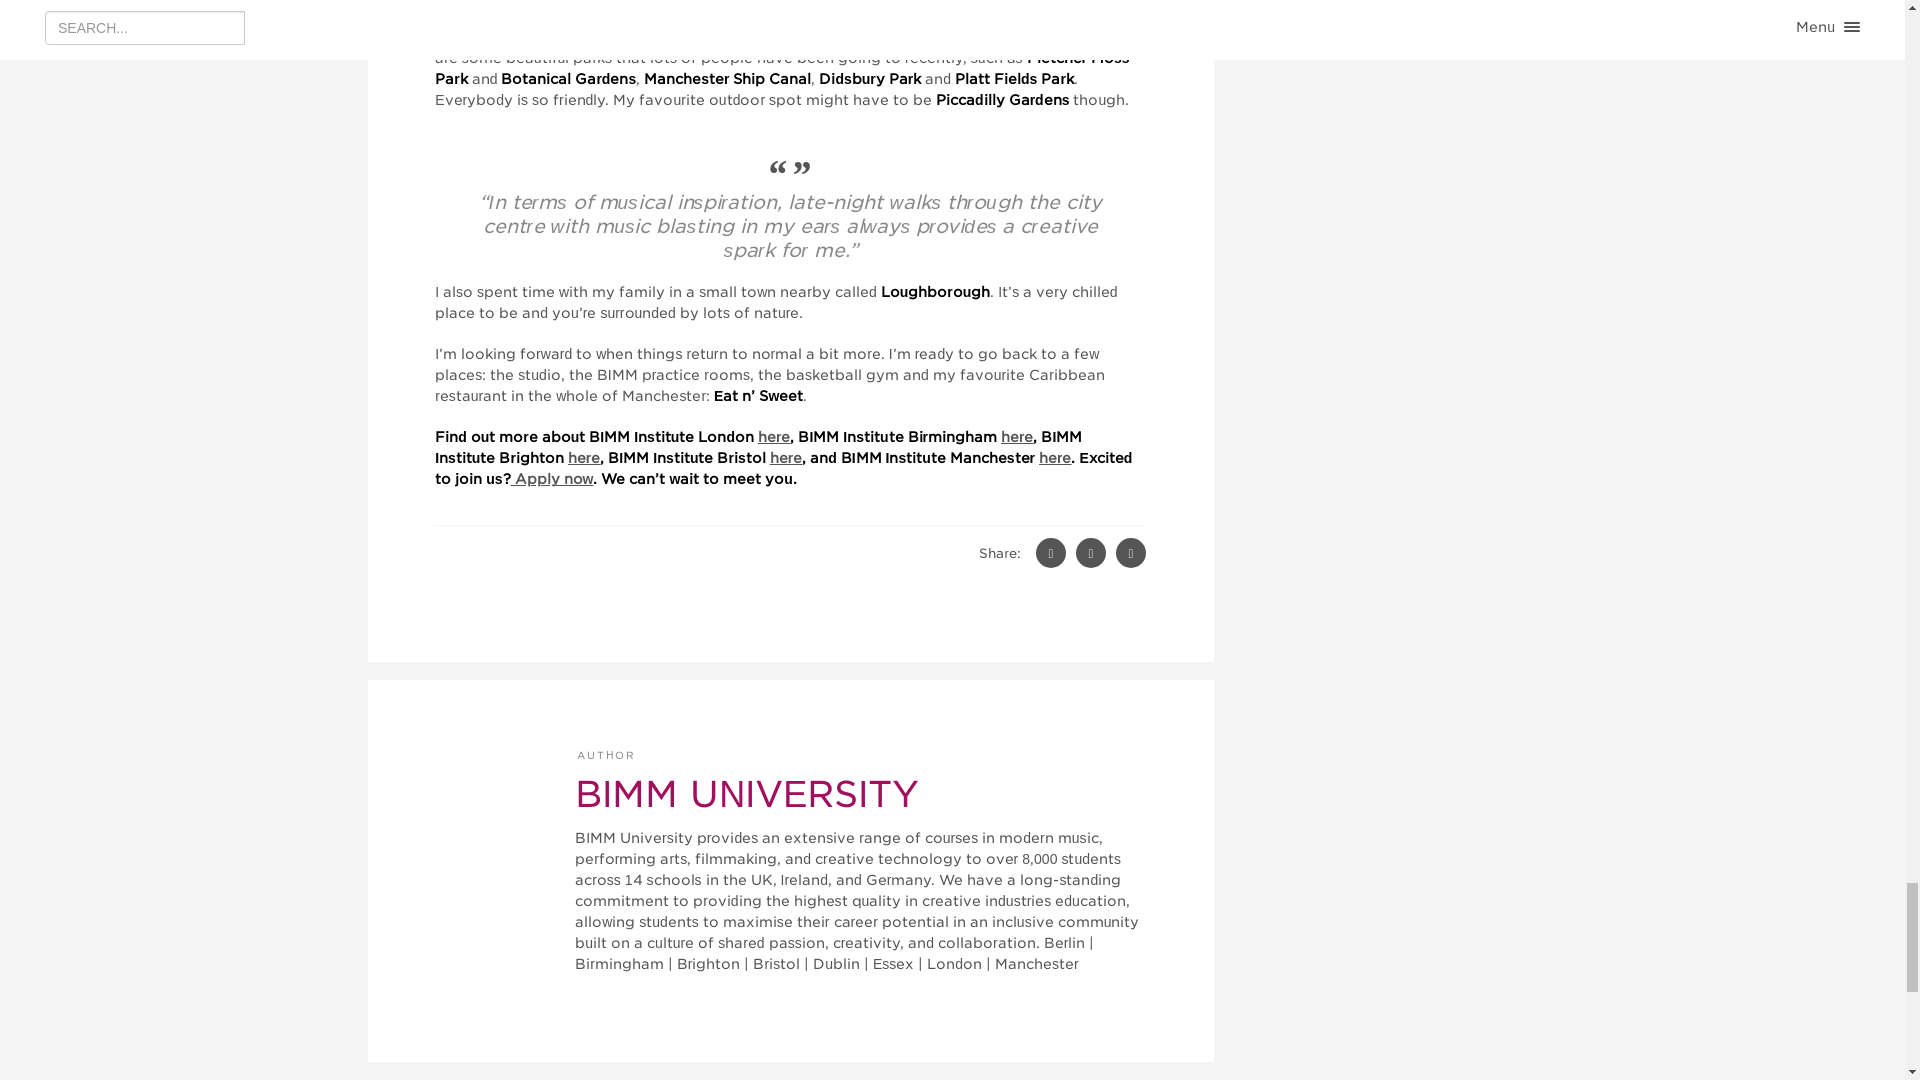  I want to click on here, so click(1054, 458).